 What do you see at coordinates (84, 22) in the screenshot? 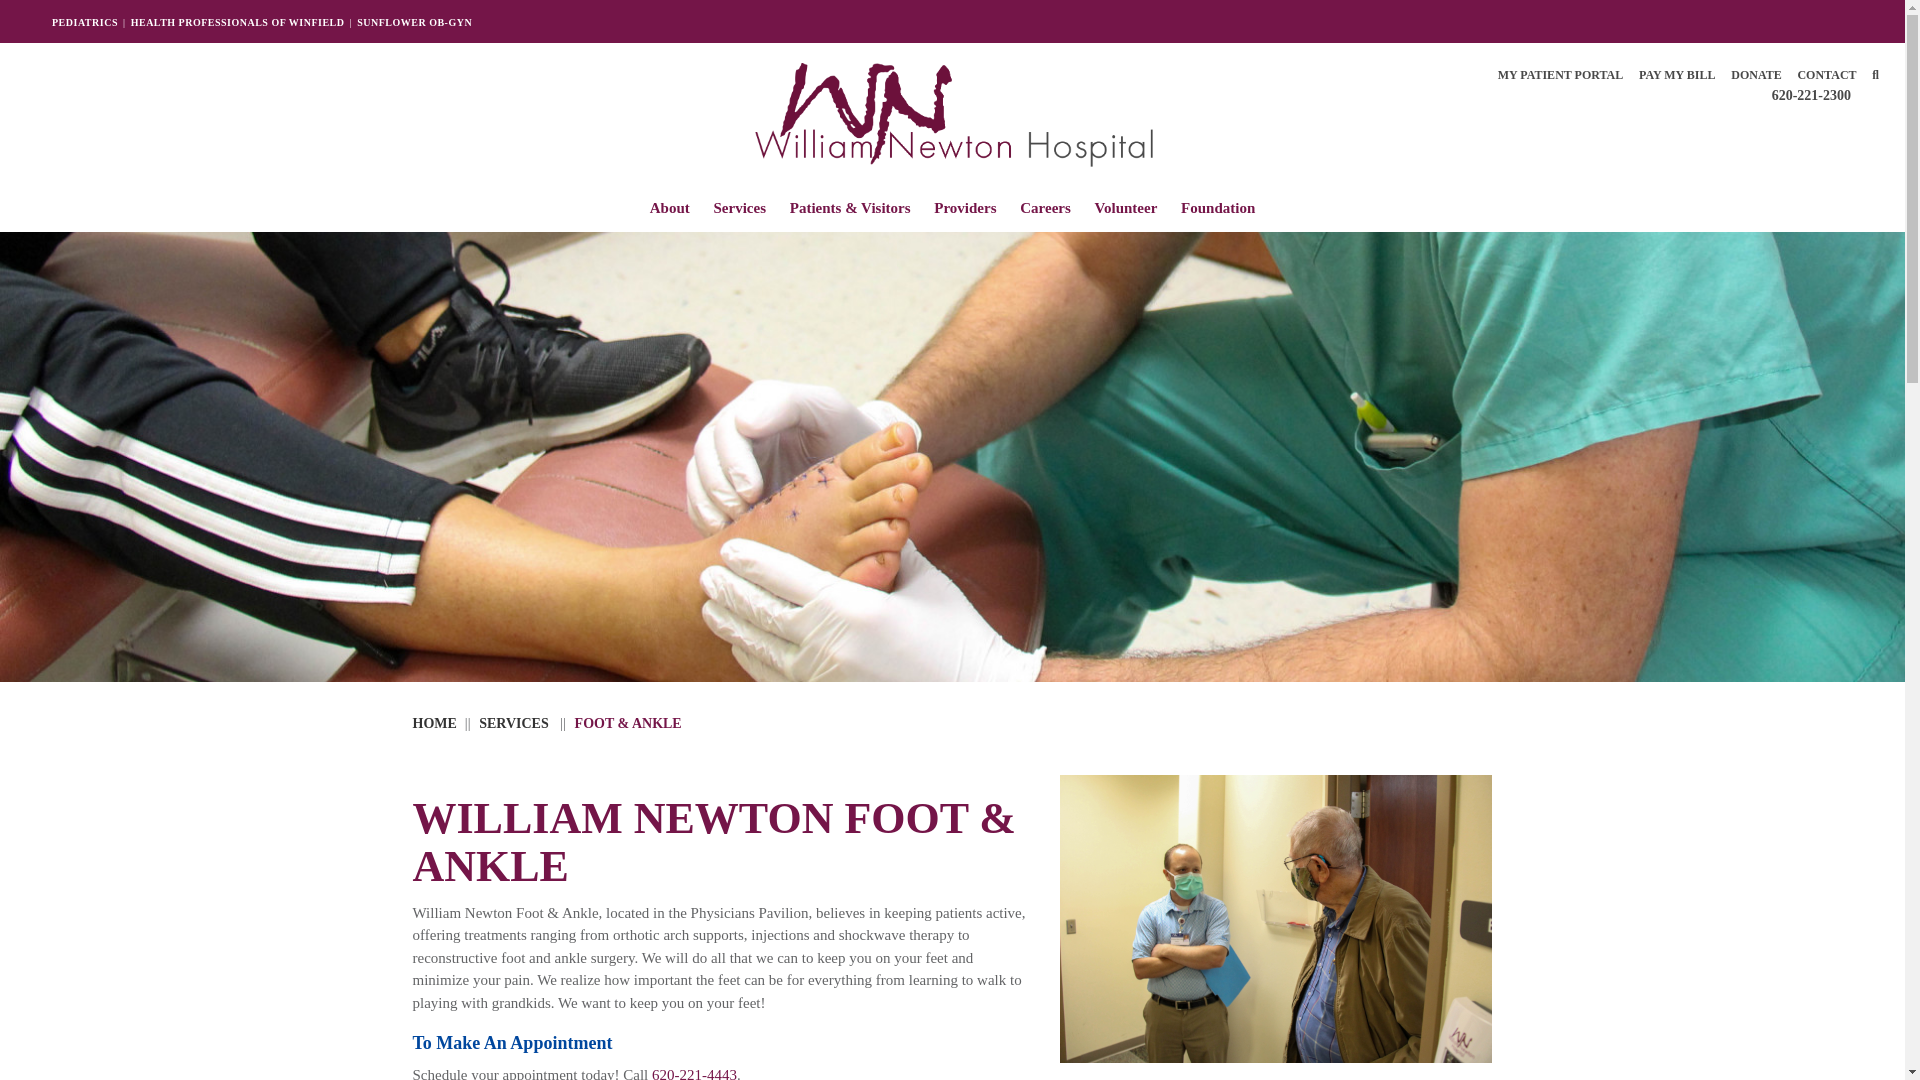
I see `PEDIATRICS` at bounding box center [84, 22].